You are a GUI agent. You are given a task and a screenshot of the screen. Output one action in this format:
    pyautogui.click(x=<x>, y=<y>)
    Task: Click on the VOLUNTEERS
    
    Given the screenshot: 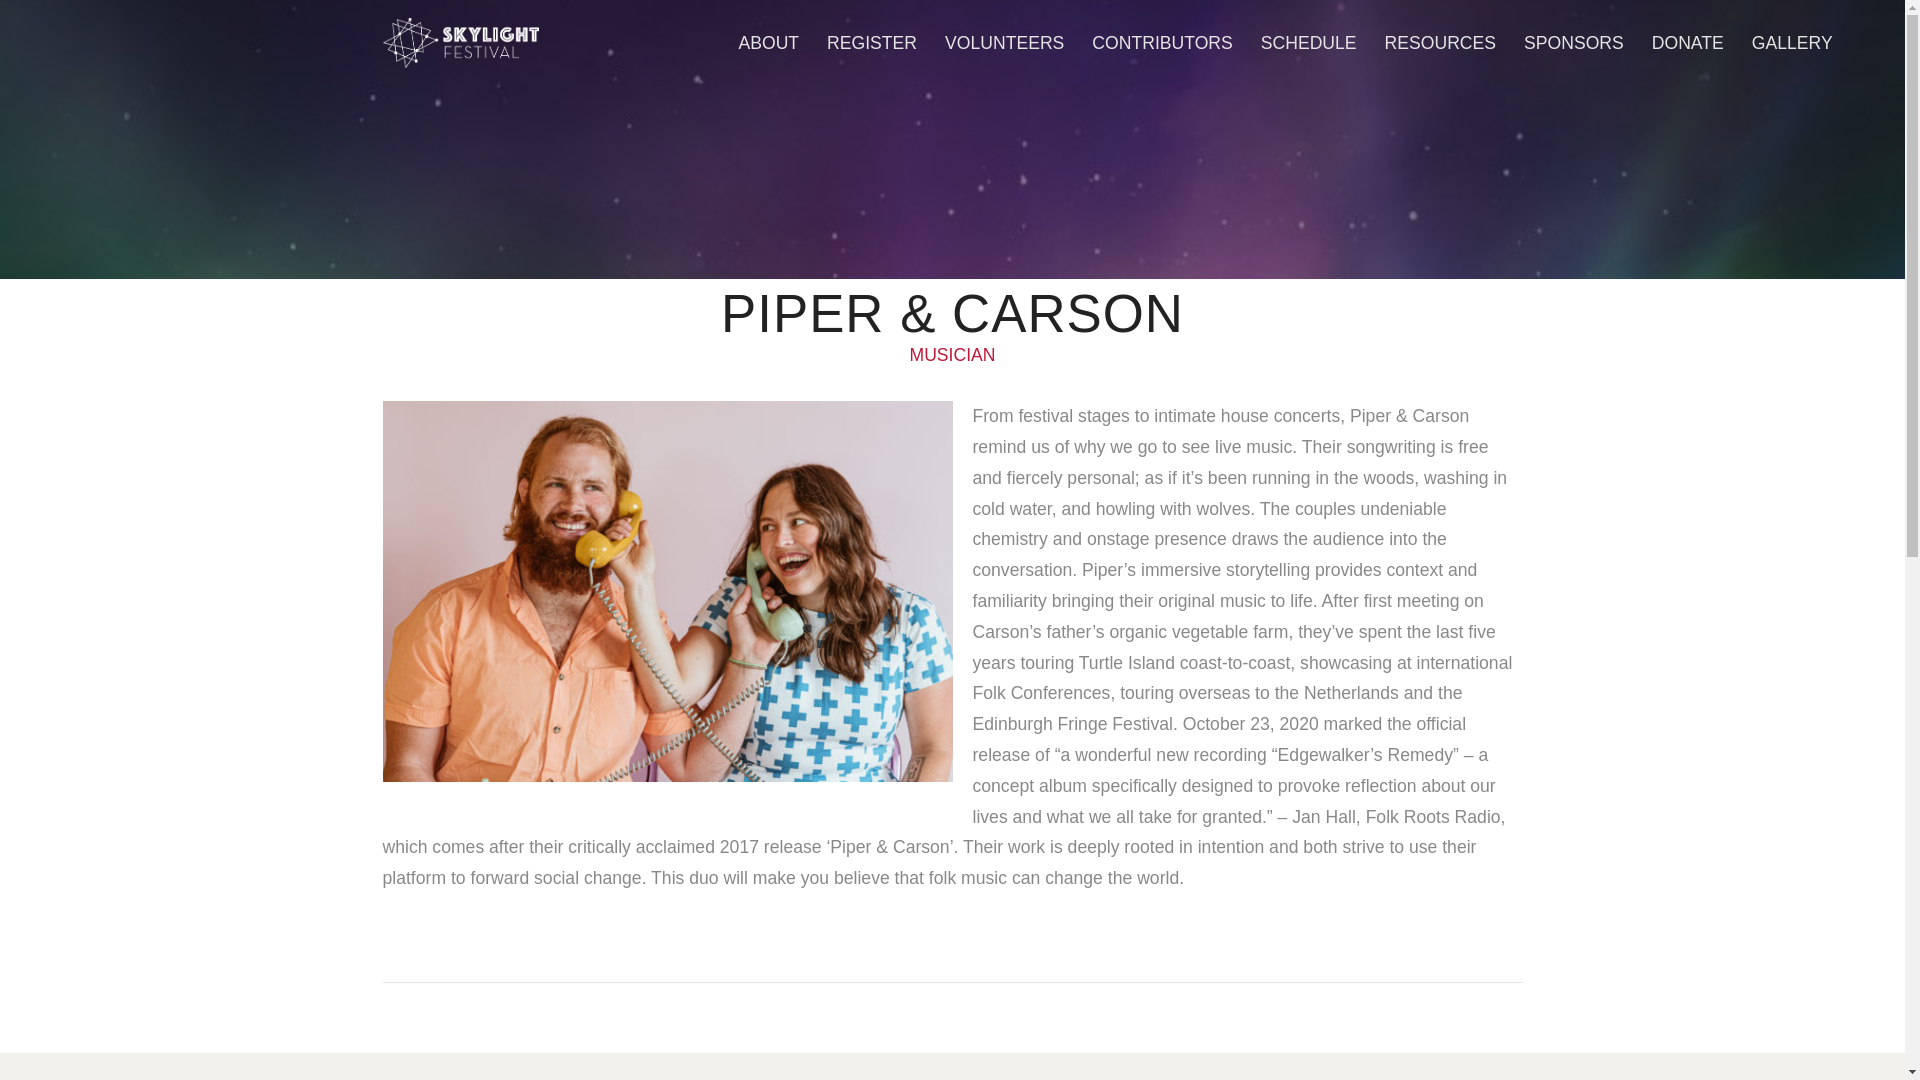 What is the action you would take?
    pyautogui.click(x=1004, y=43)
    